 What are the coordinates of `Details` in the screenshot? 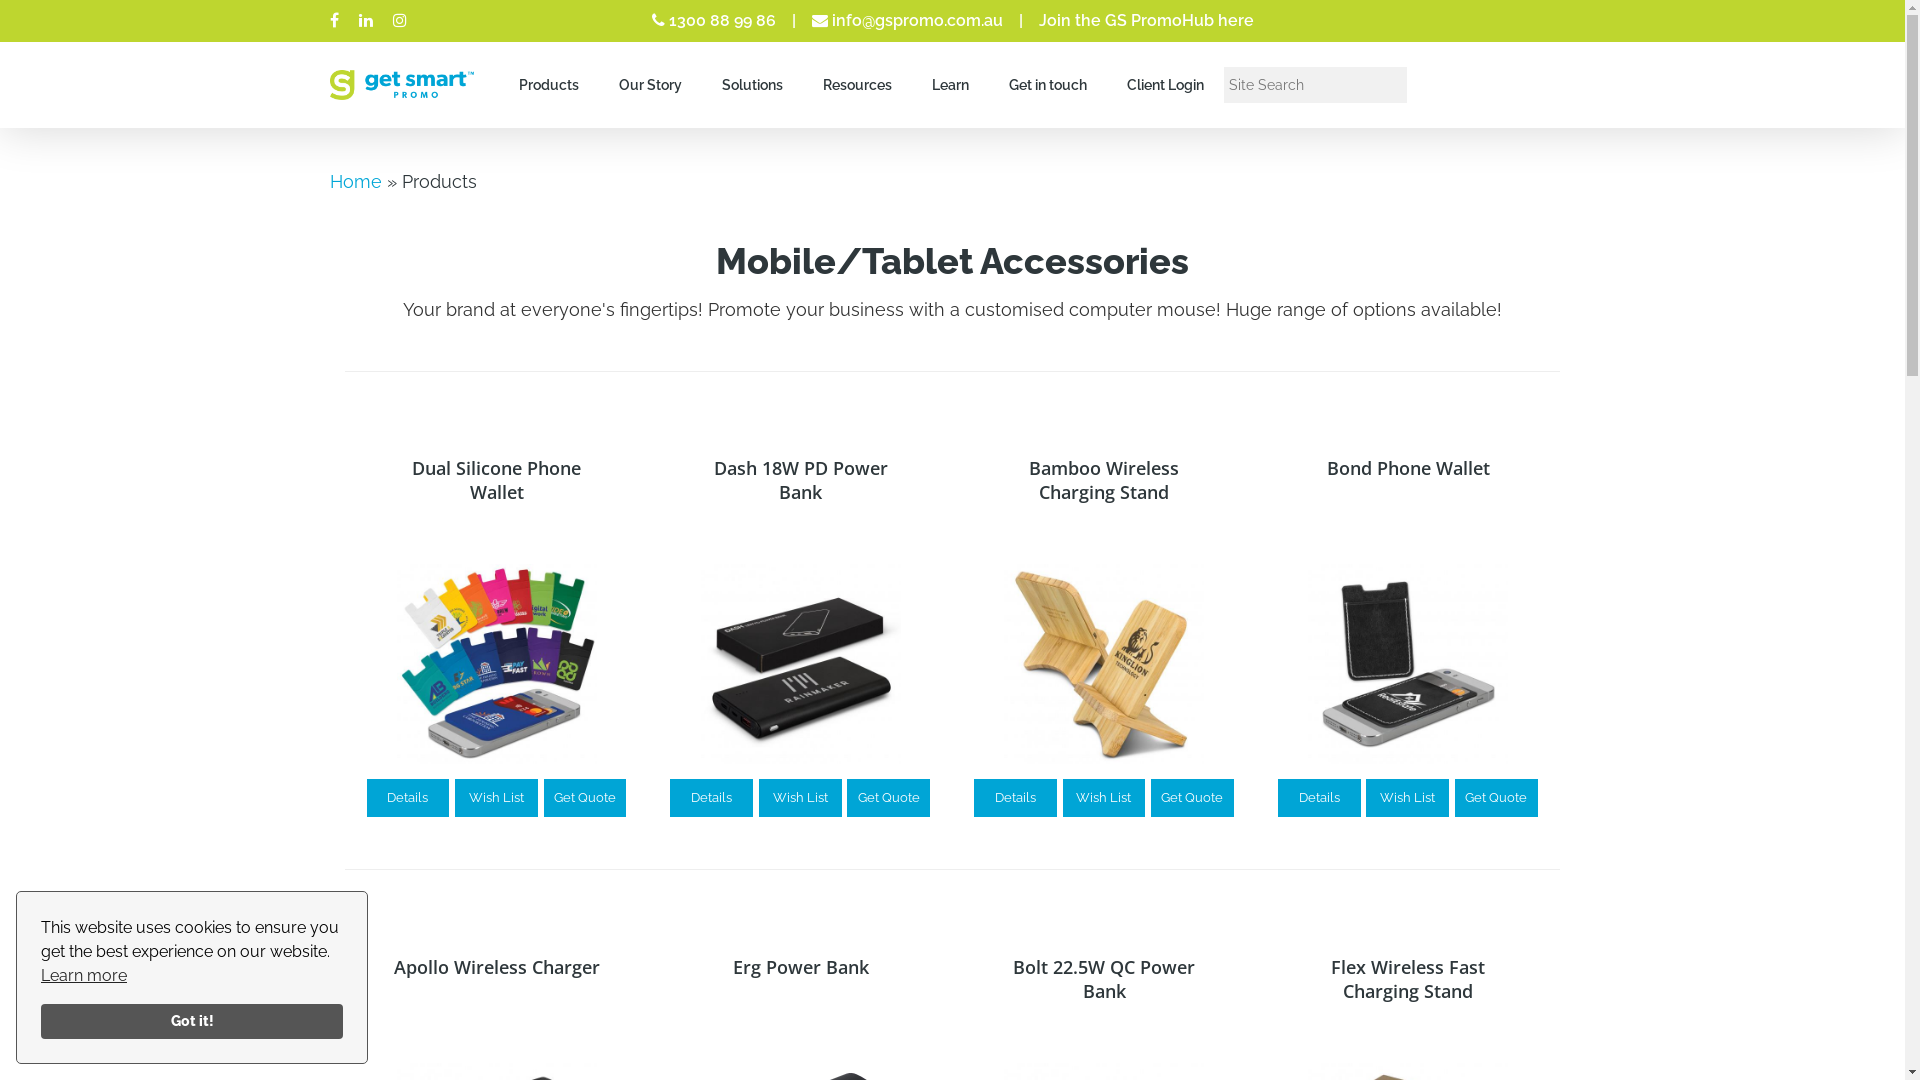 It's located at (1016, 798).